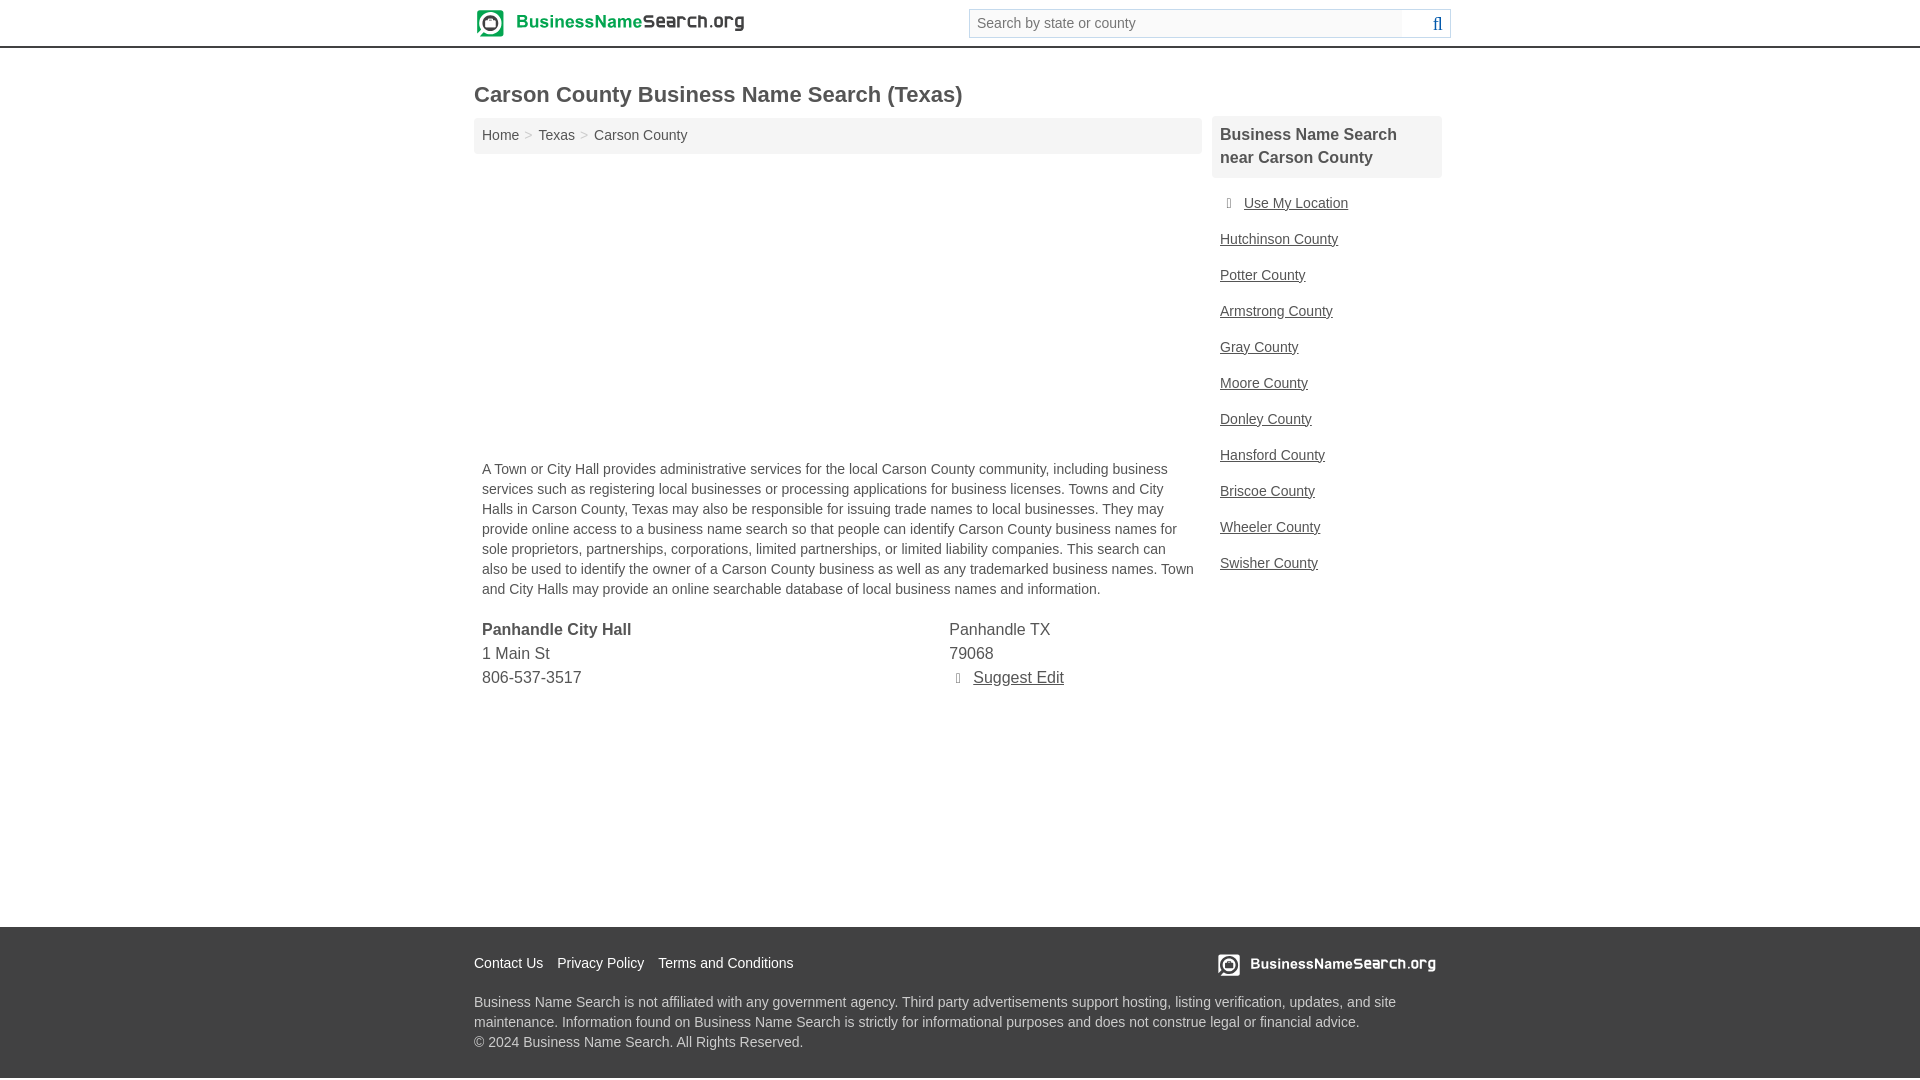 Image resolution: width=1920 pixels, height=1080 pixels. Describe the element at coordinates (500, 134) in the screenshot. I see `Home` at that location.